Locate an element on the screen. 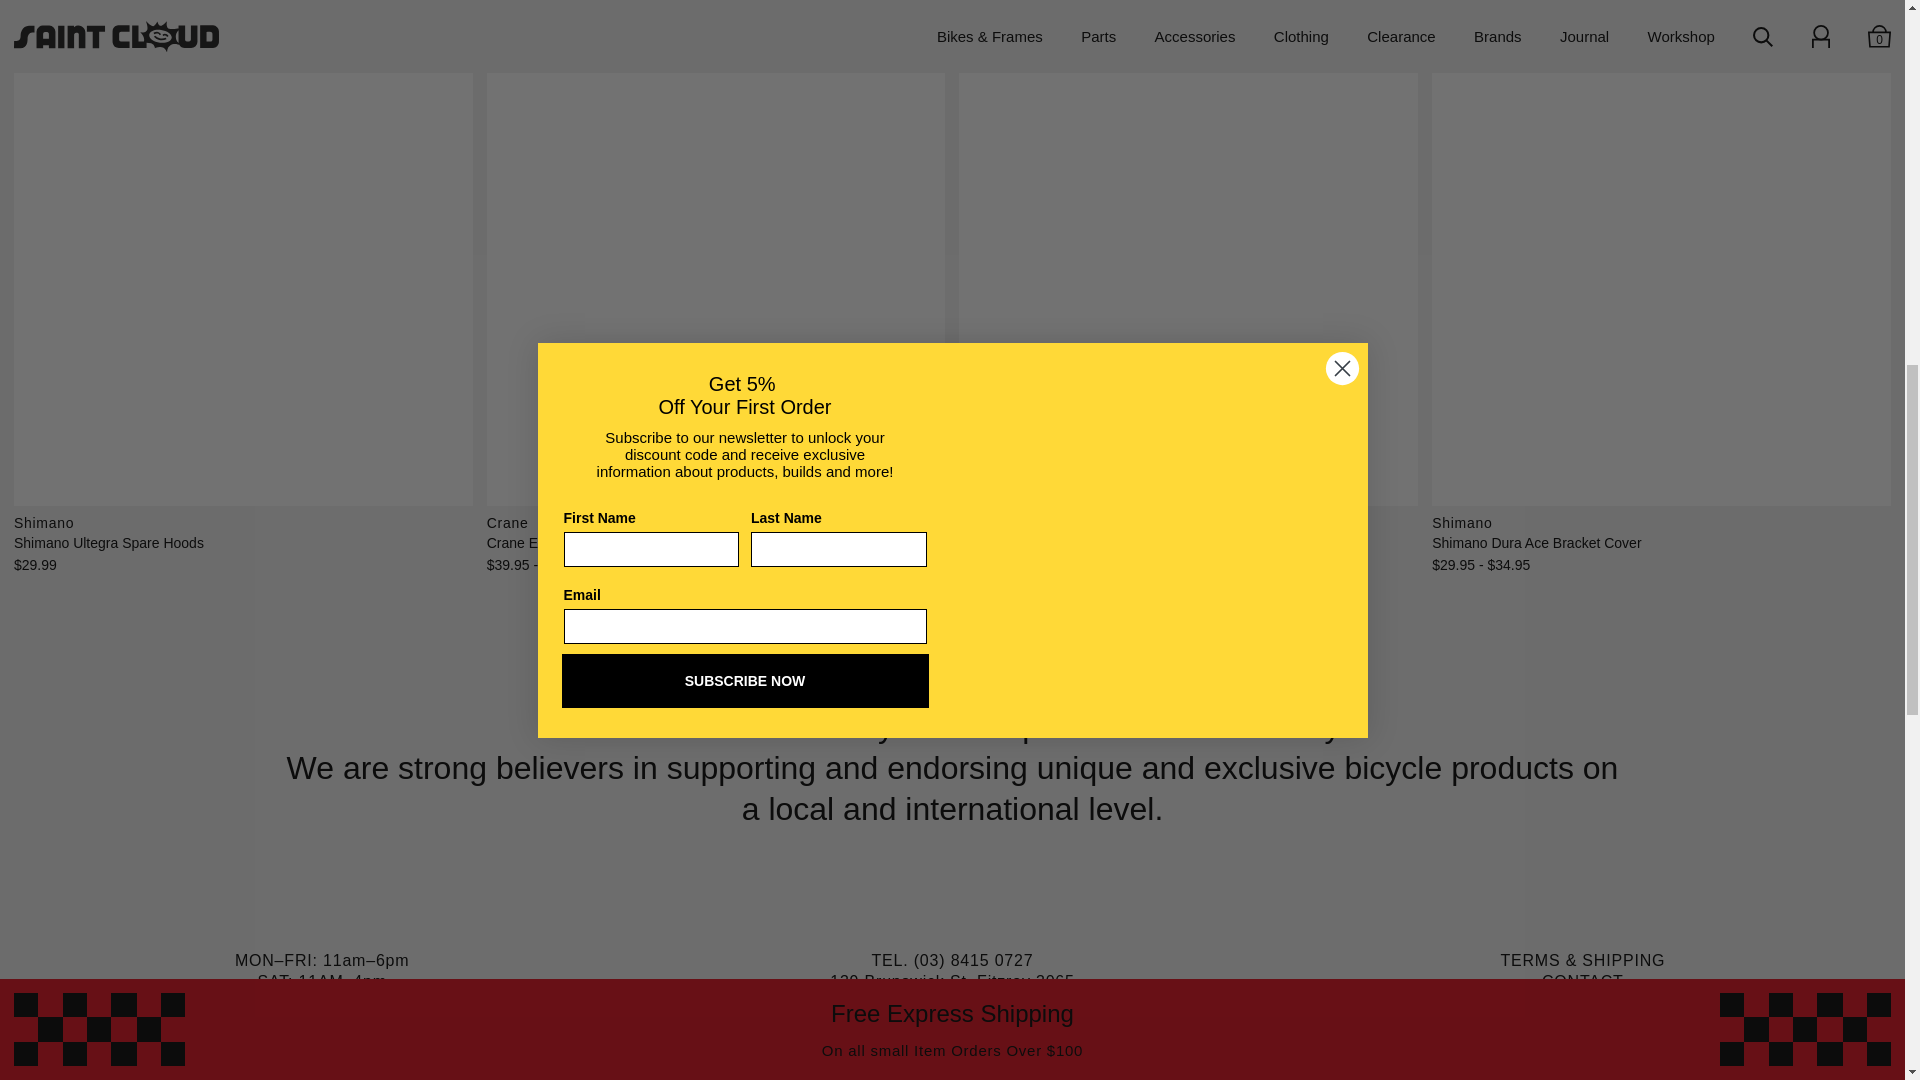 This screenshot has width=1920, height=1080. Get in touch is located at coordinates (1582, 982).